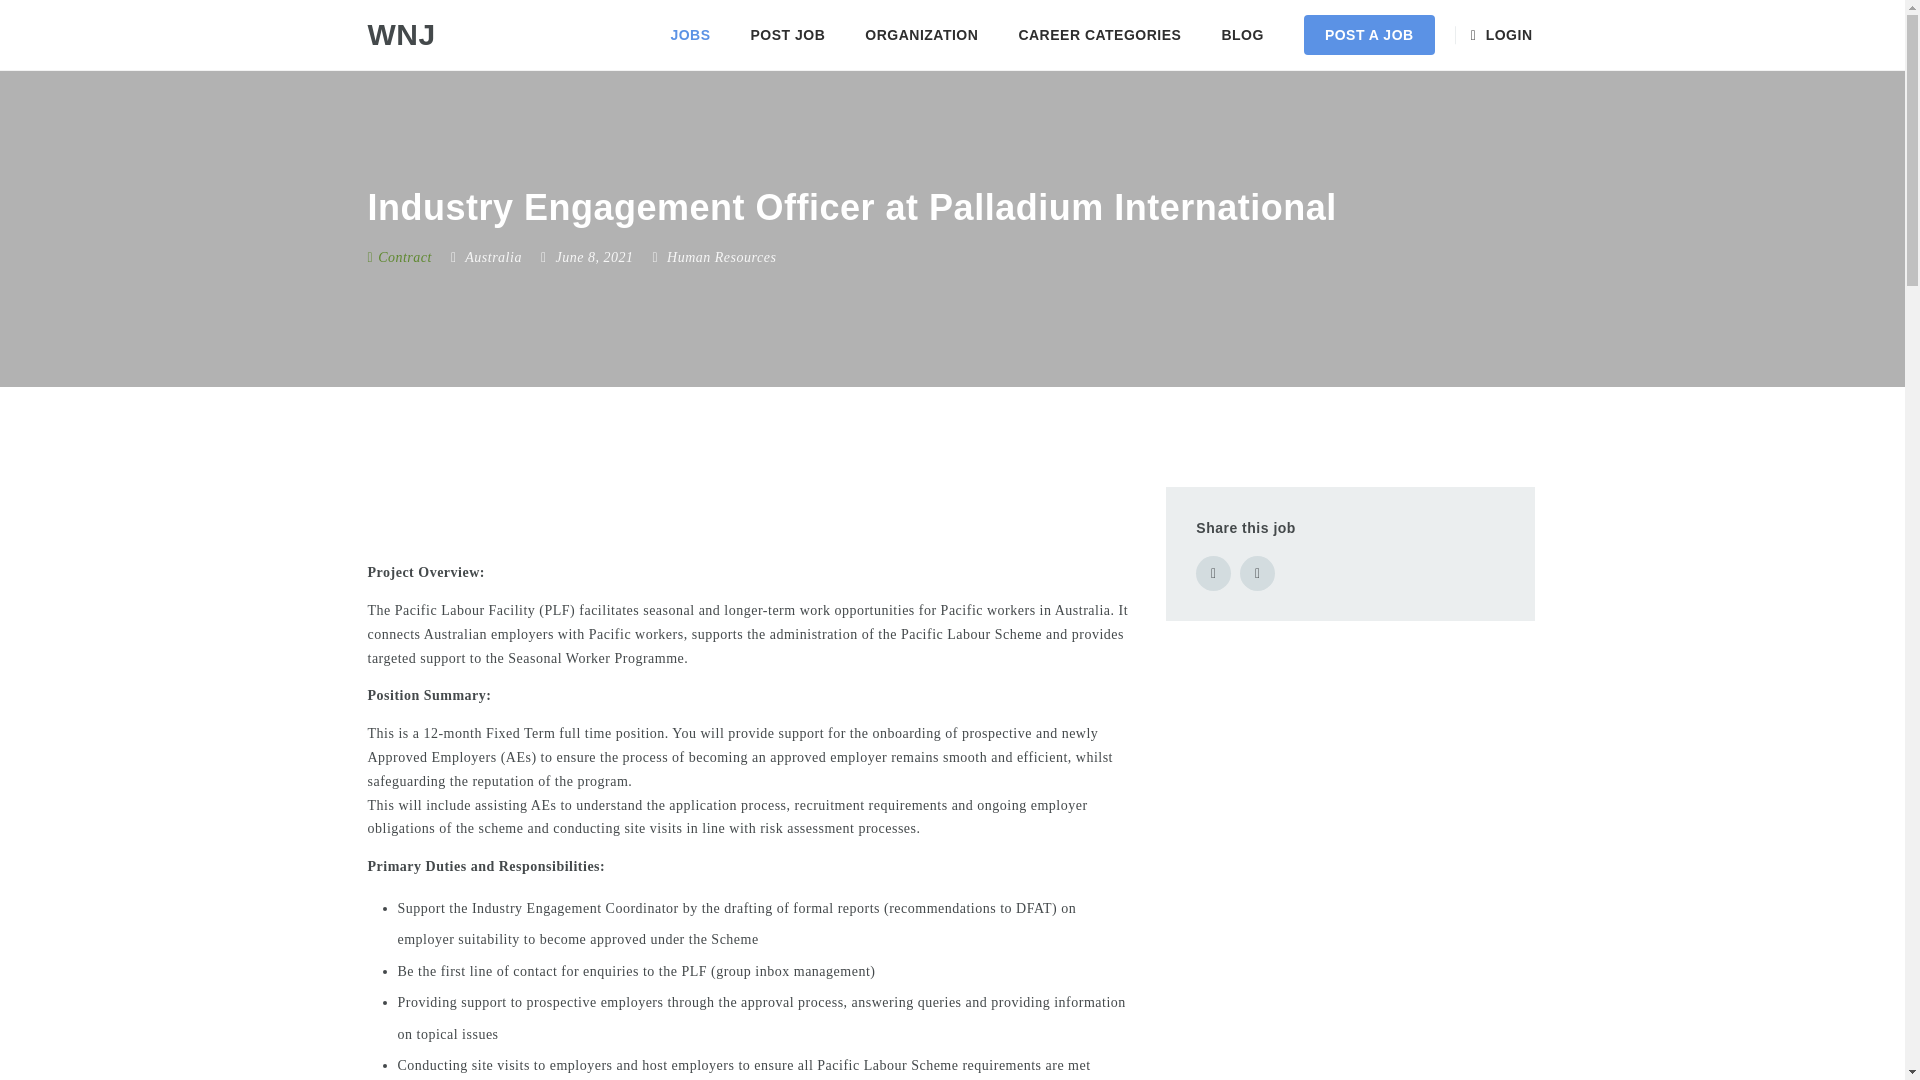 This screenshot has height=1080, width=1920. Describe the element at coordinates (402, 35) in the screenshot. I see `WNJ` at that location.